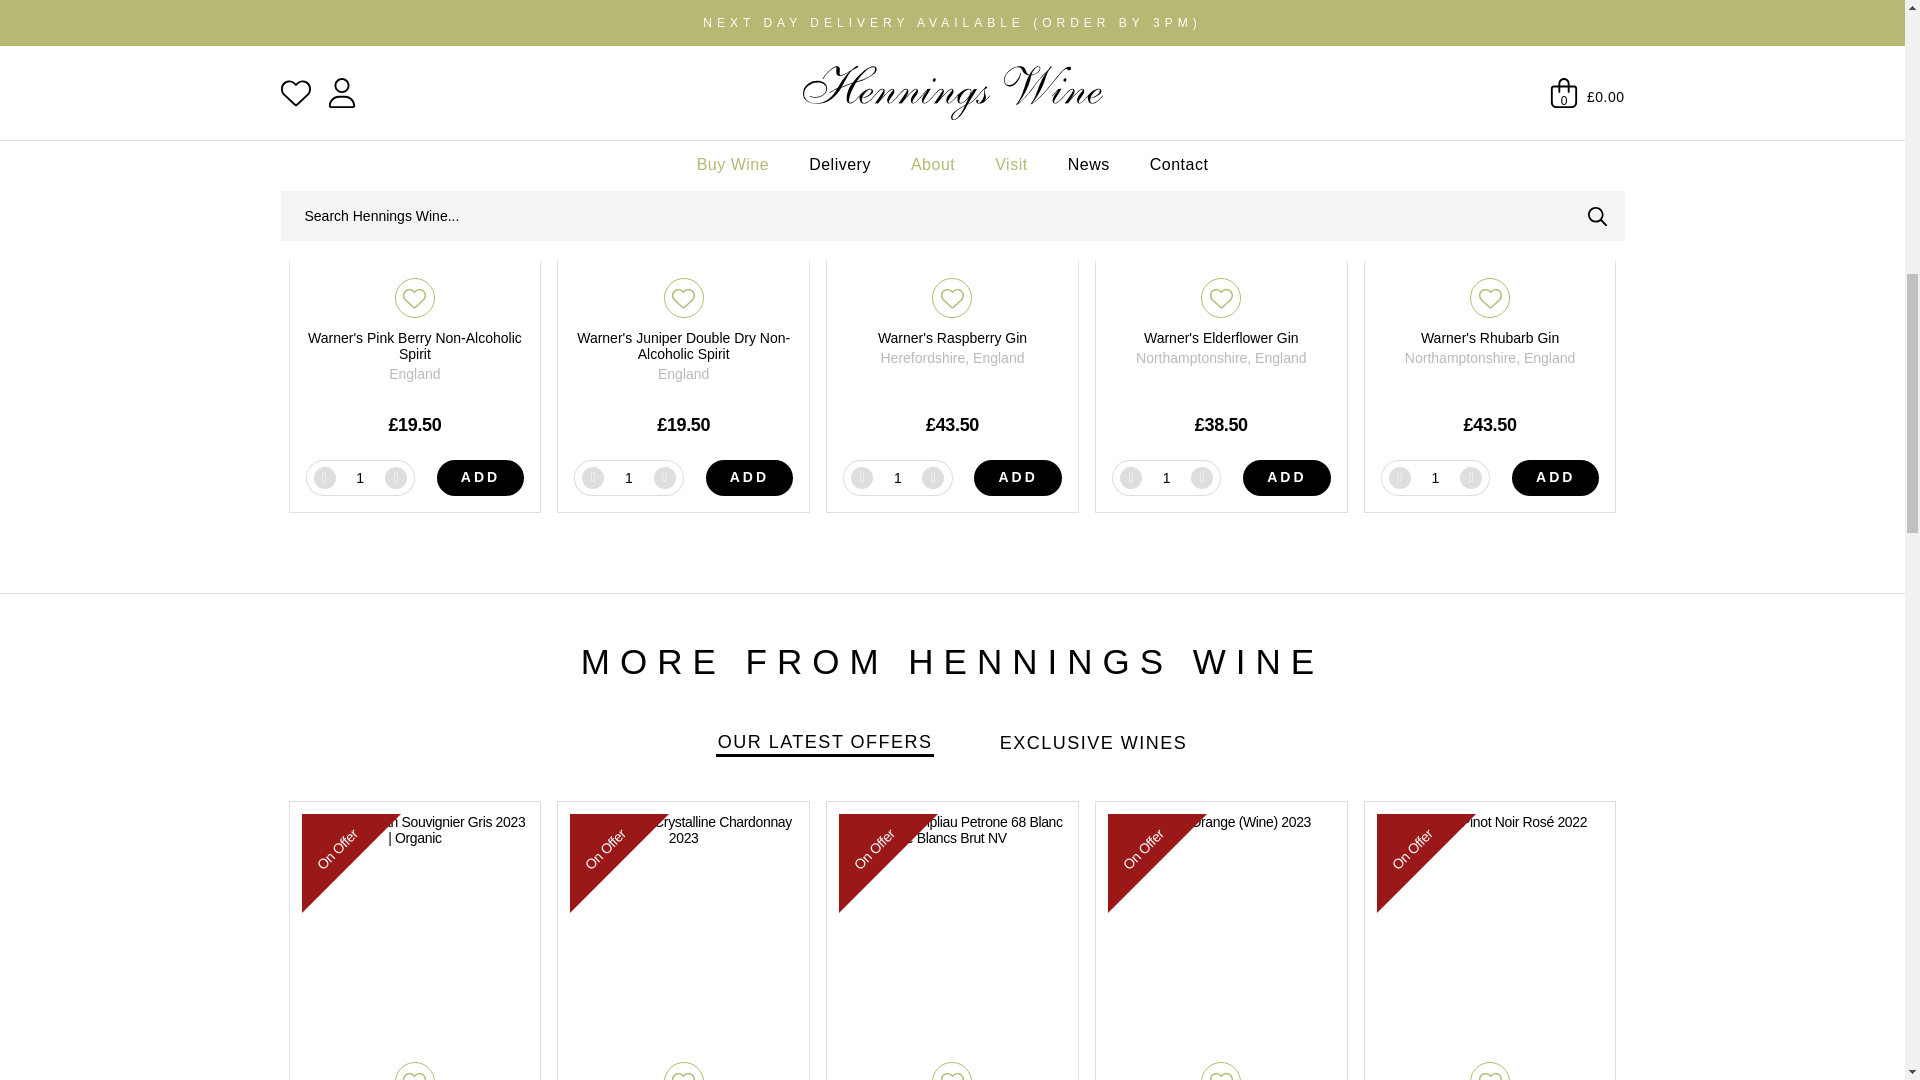  Describe the element at coordinates (898, 478) in the screenshot. I see `1` at that location.